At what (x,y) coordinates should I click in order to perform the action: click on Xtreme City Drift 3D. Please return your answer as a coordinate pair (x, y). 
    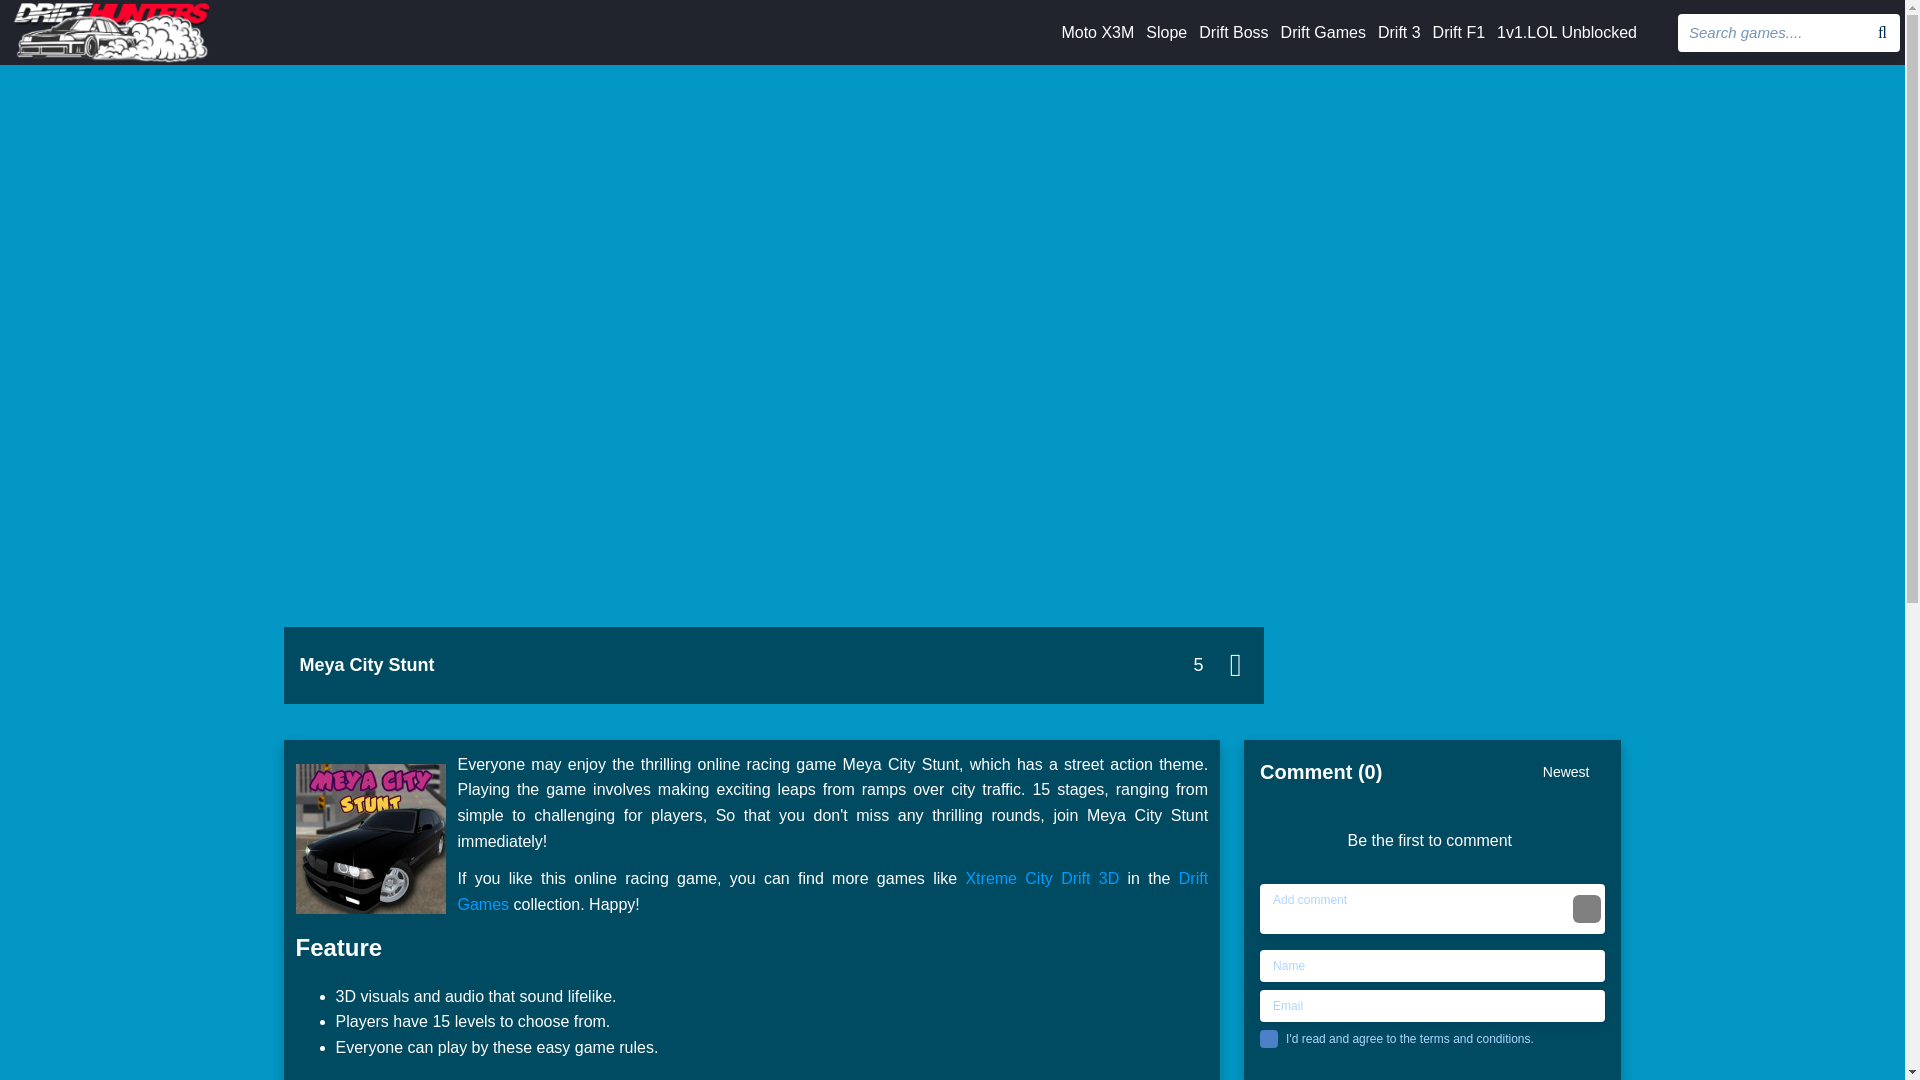
    Looking at the image, I should click on (1042, 878).